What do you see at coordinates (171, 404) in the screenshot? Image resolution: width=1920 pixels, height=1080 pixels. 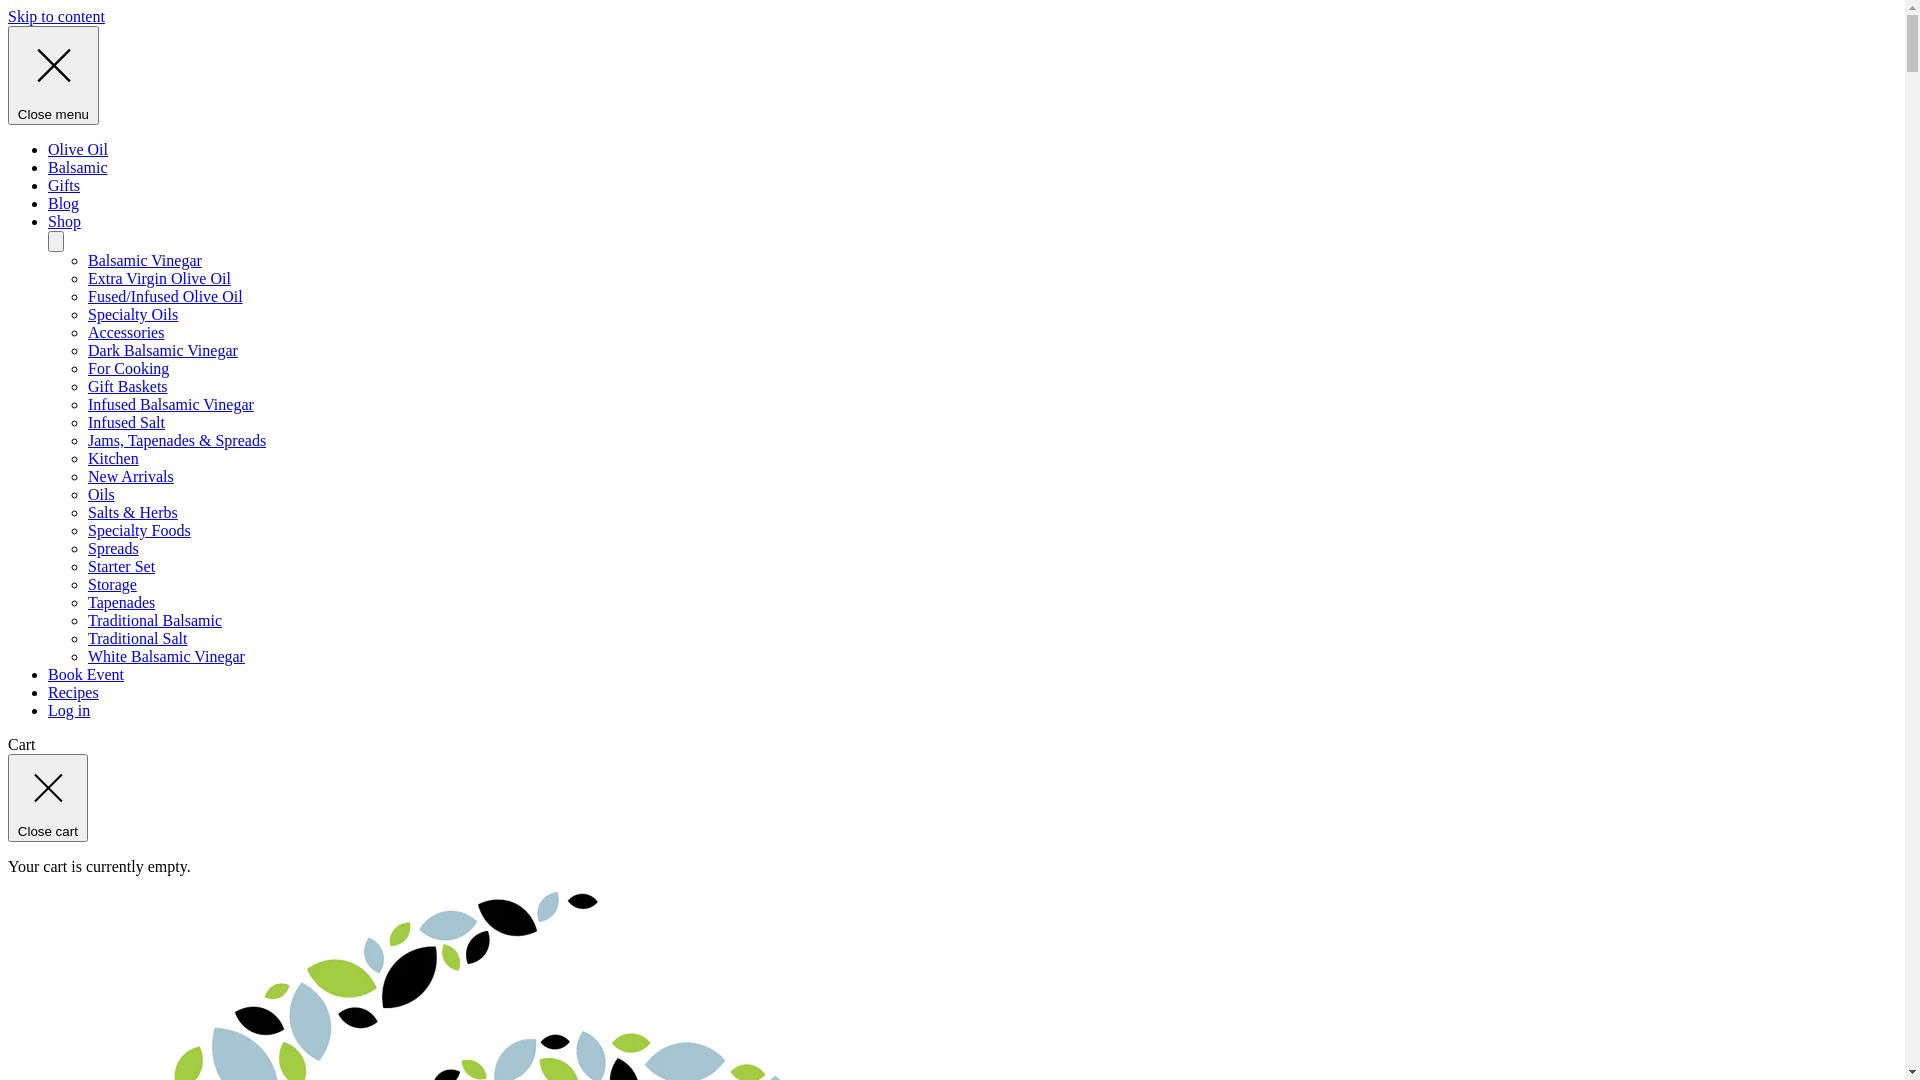 I see `Infused Balsamic Vinegar` at bounding box center [171, 404].